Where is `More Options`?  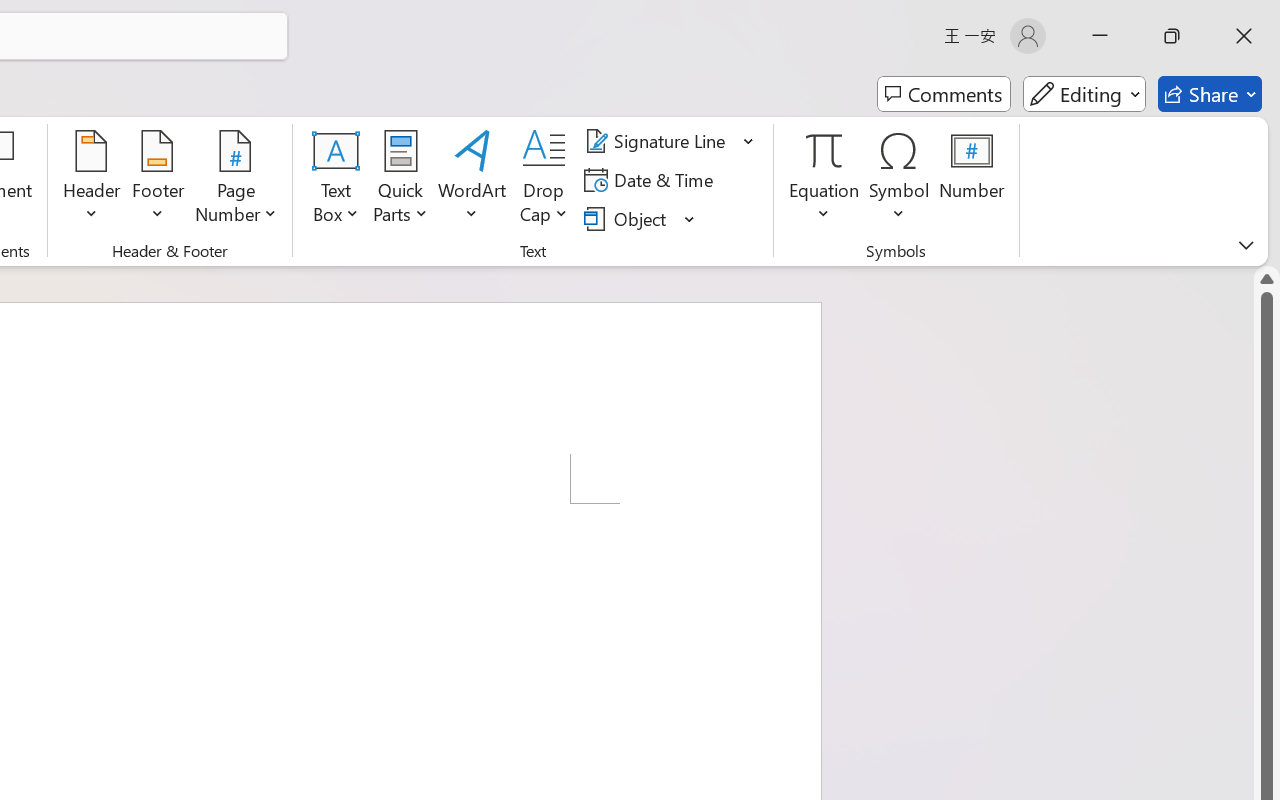 More Options is located at coordinates (824, 206).